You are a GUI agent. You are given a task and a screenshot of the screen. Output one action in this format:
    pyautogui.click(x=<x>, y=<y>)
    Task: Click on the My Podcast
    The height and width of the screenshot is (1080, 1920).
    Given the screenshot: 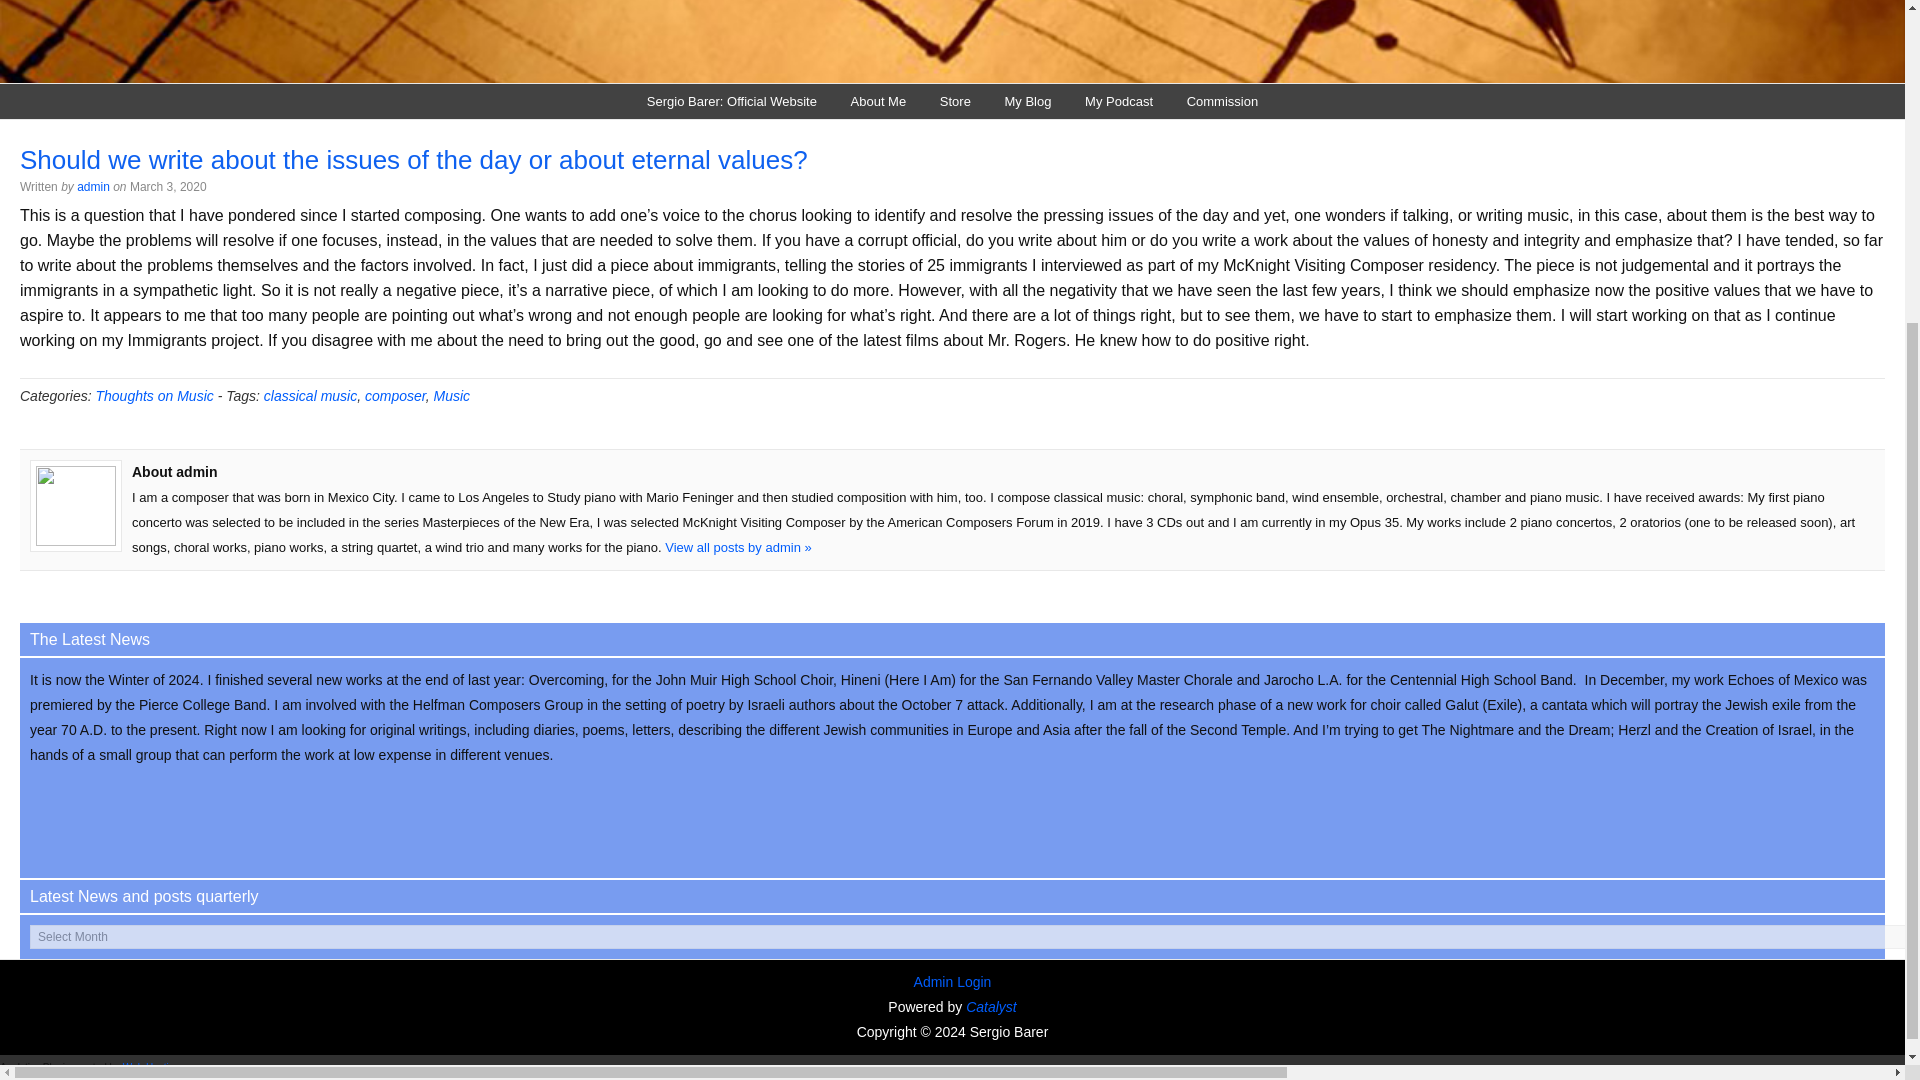 What is the action you would take?
    pyautogui.click(x=1118, y=101)
    